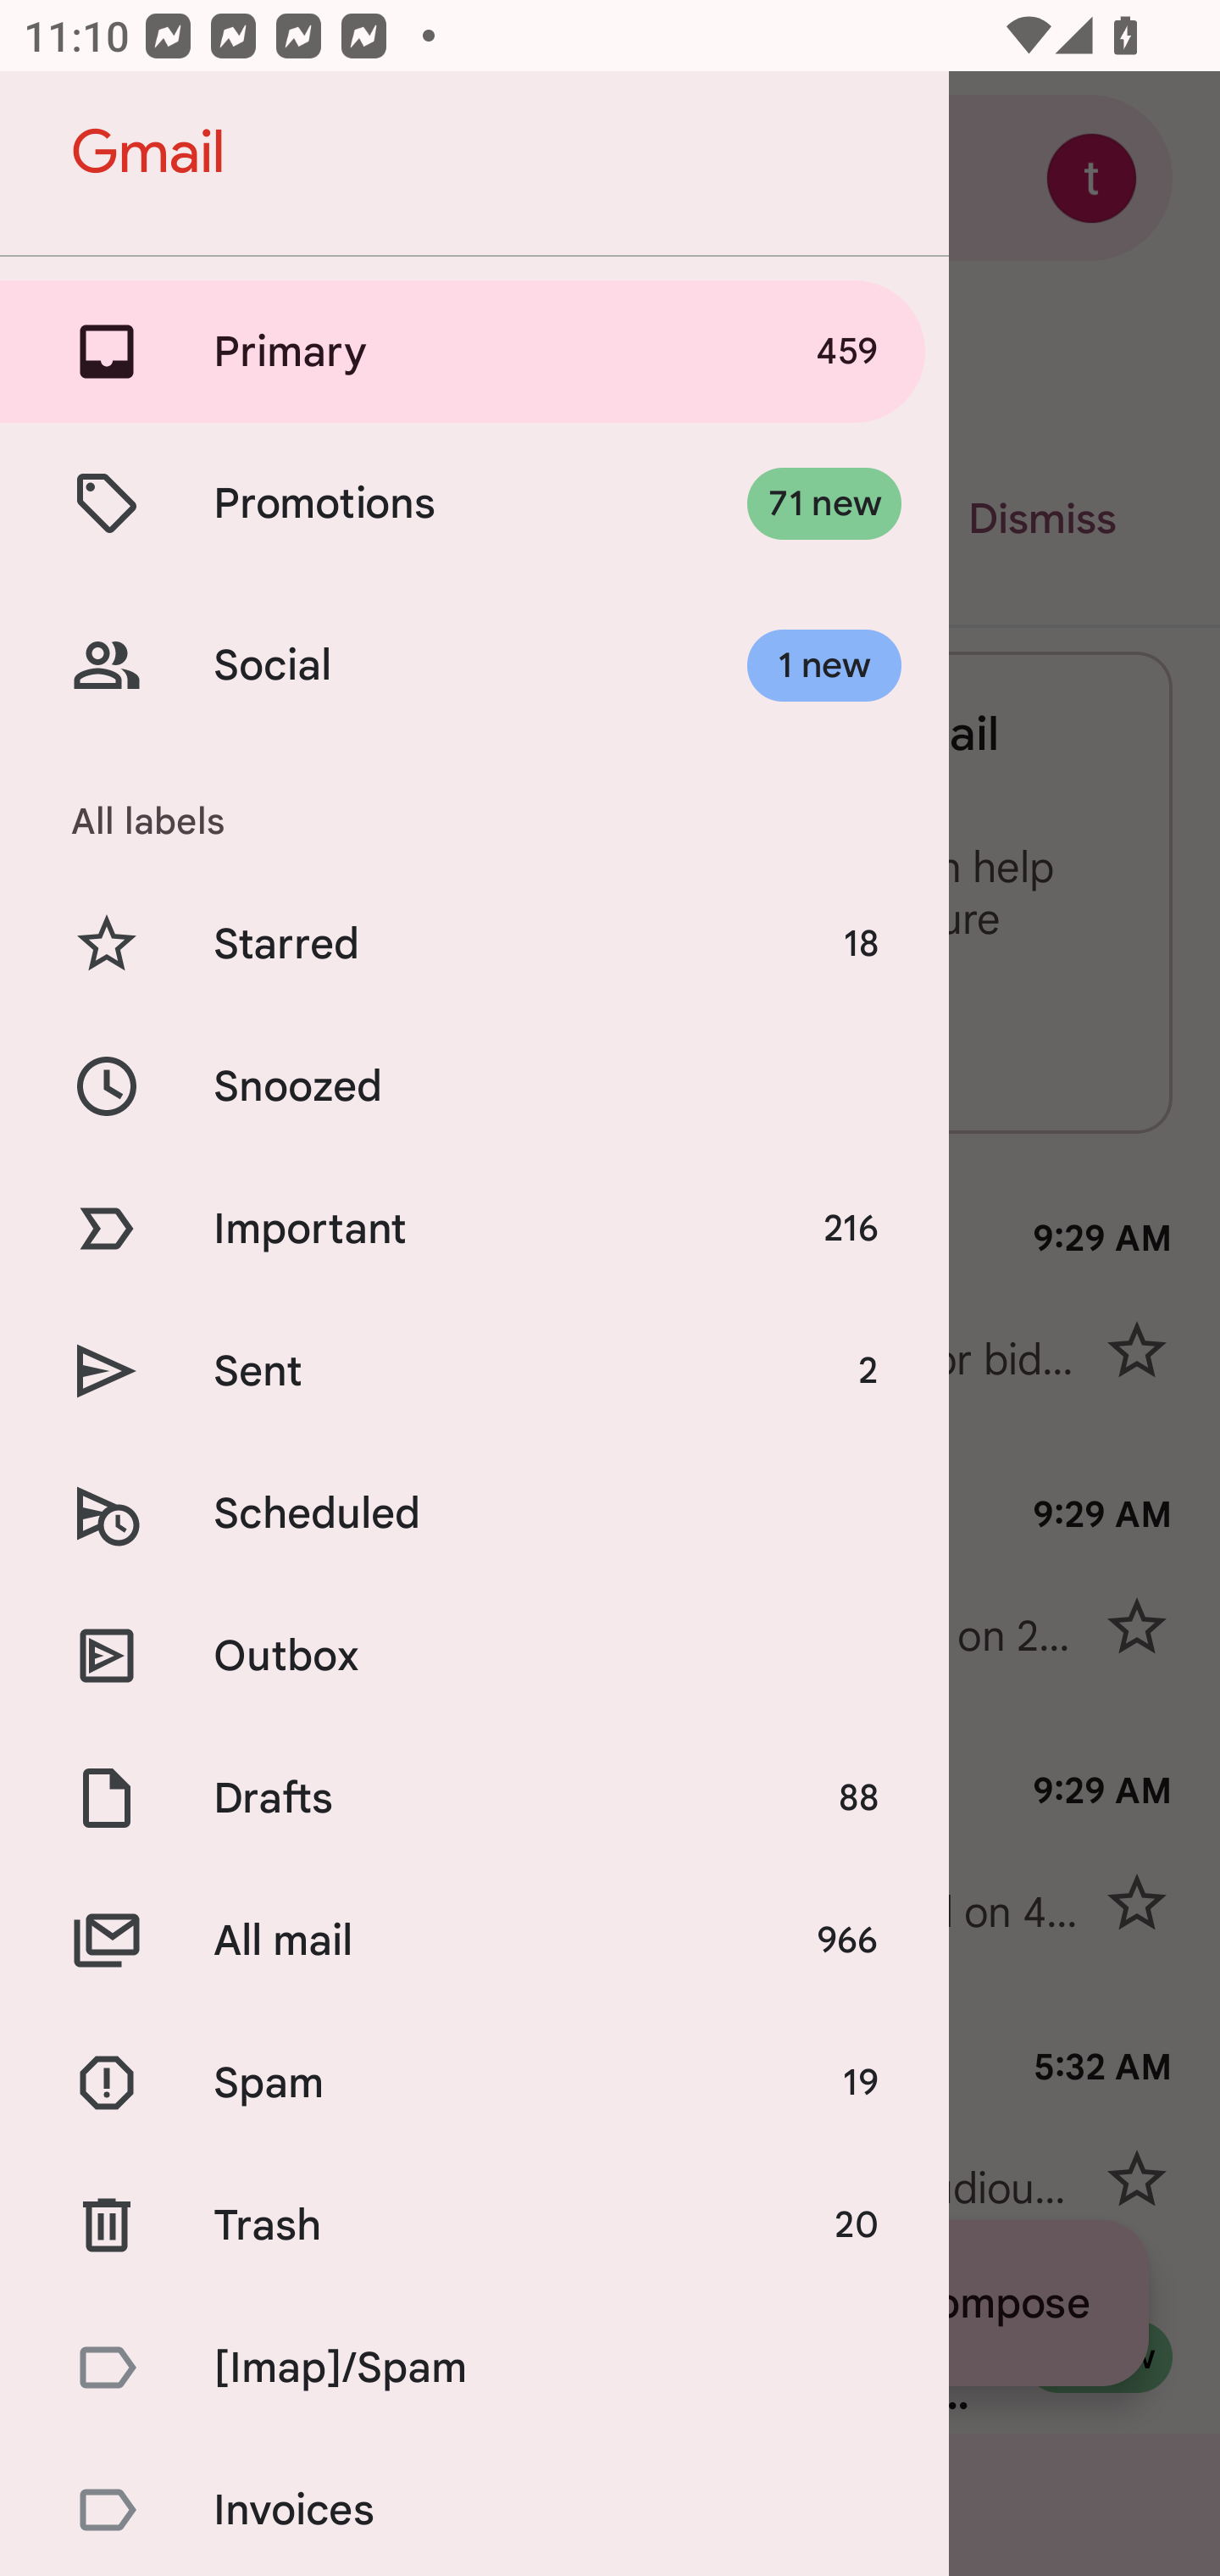 This screenshot has width=1220, height=2576. I want to click on Promotions 71 new, so click(474, 503).